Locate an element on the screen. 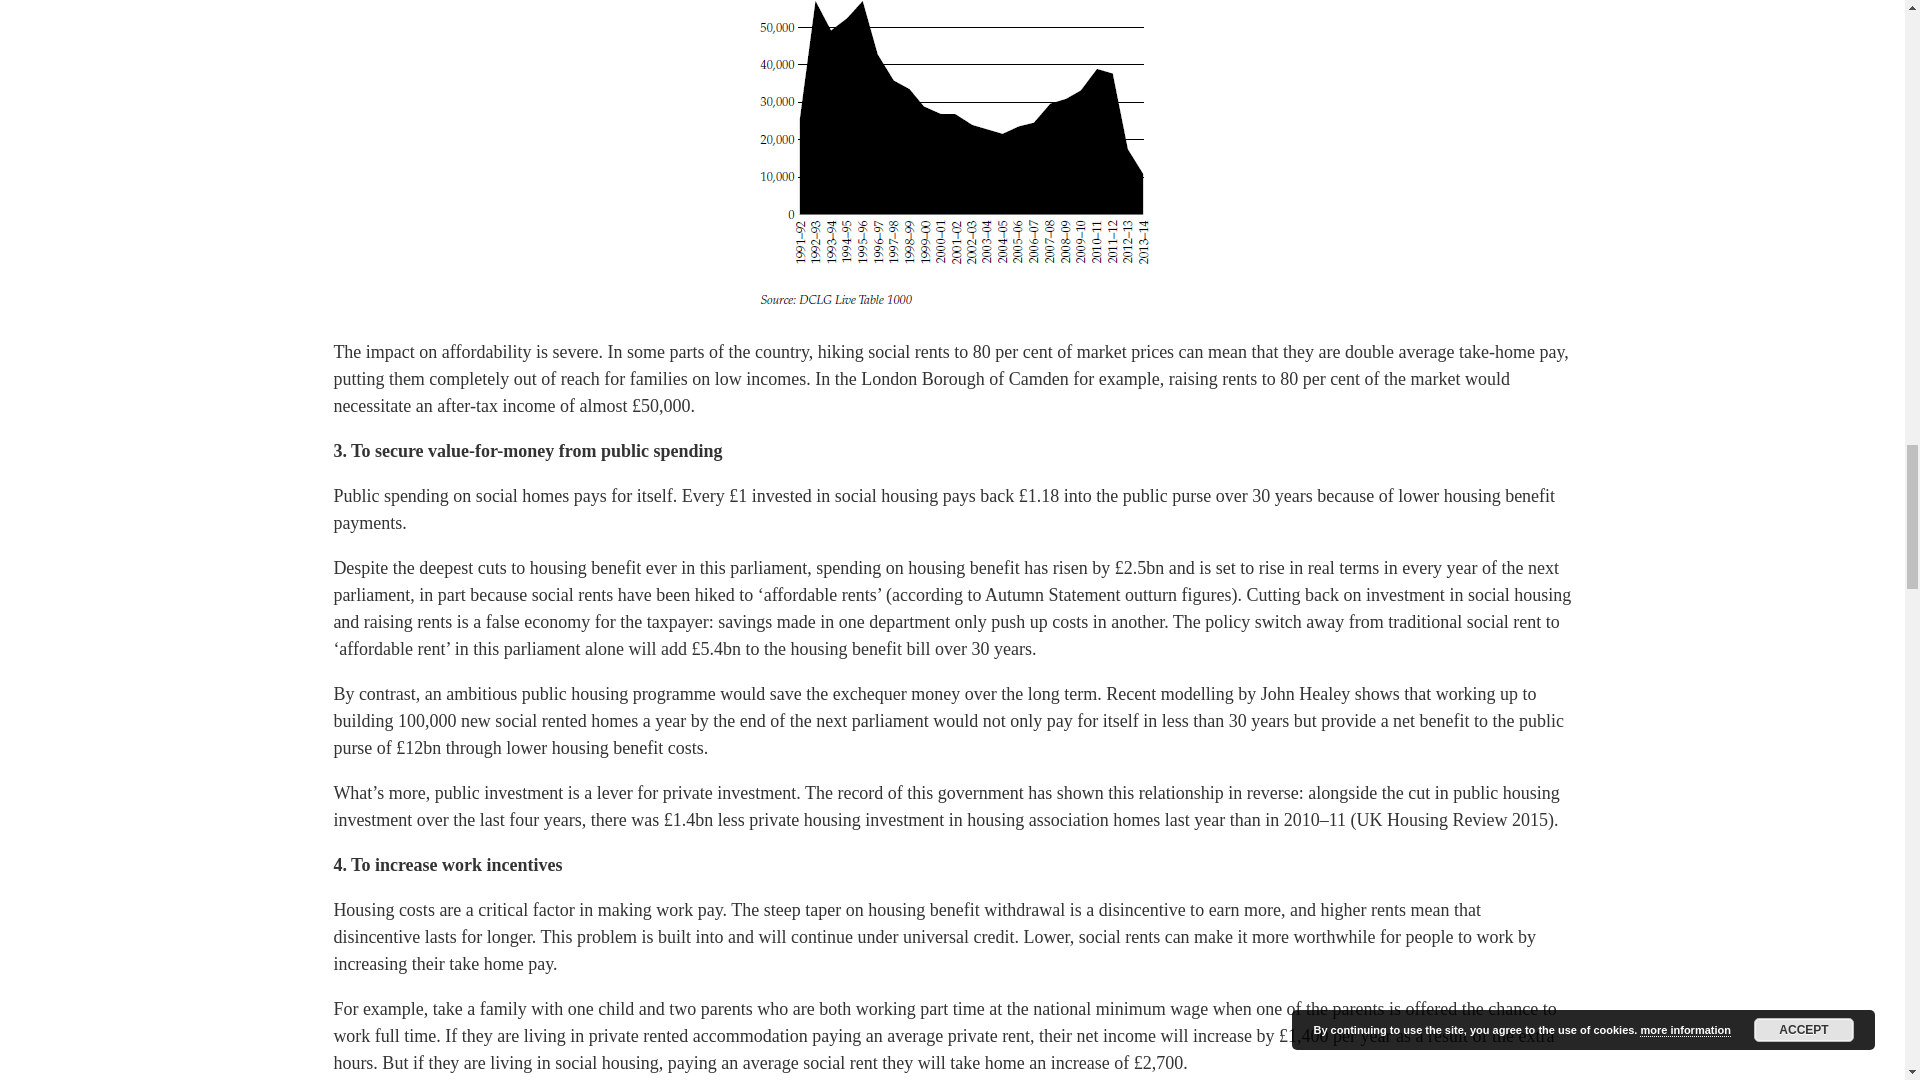 This screenshot has height=1080, width=1920. Healey graph 2 is located at coordinates (952, 160).